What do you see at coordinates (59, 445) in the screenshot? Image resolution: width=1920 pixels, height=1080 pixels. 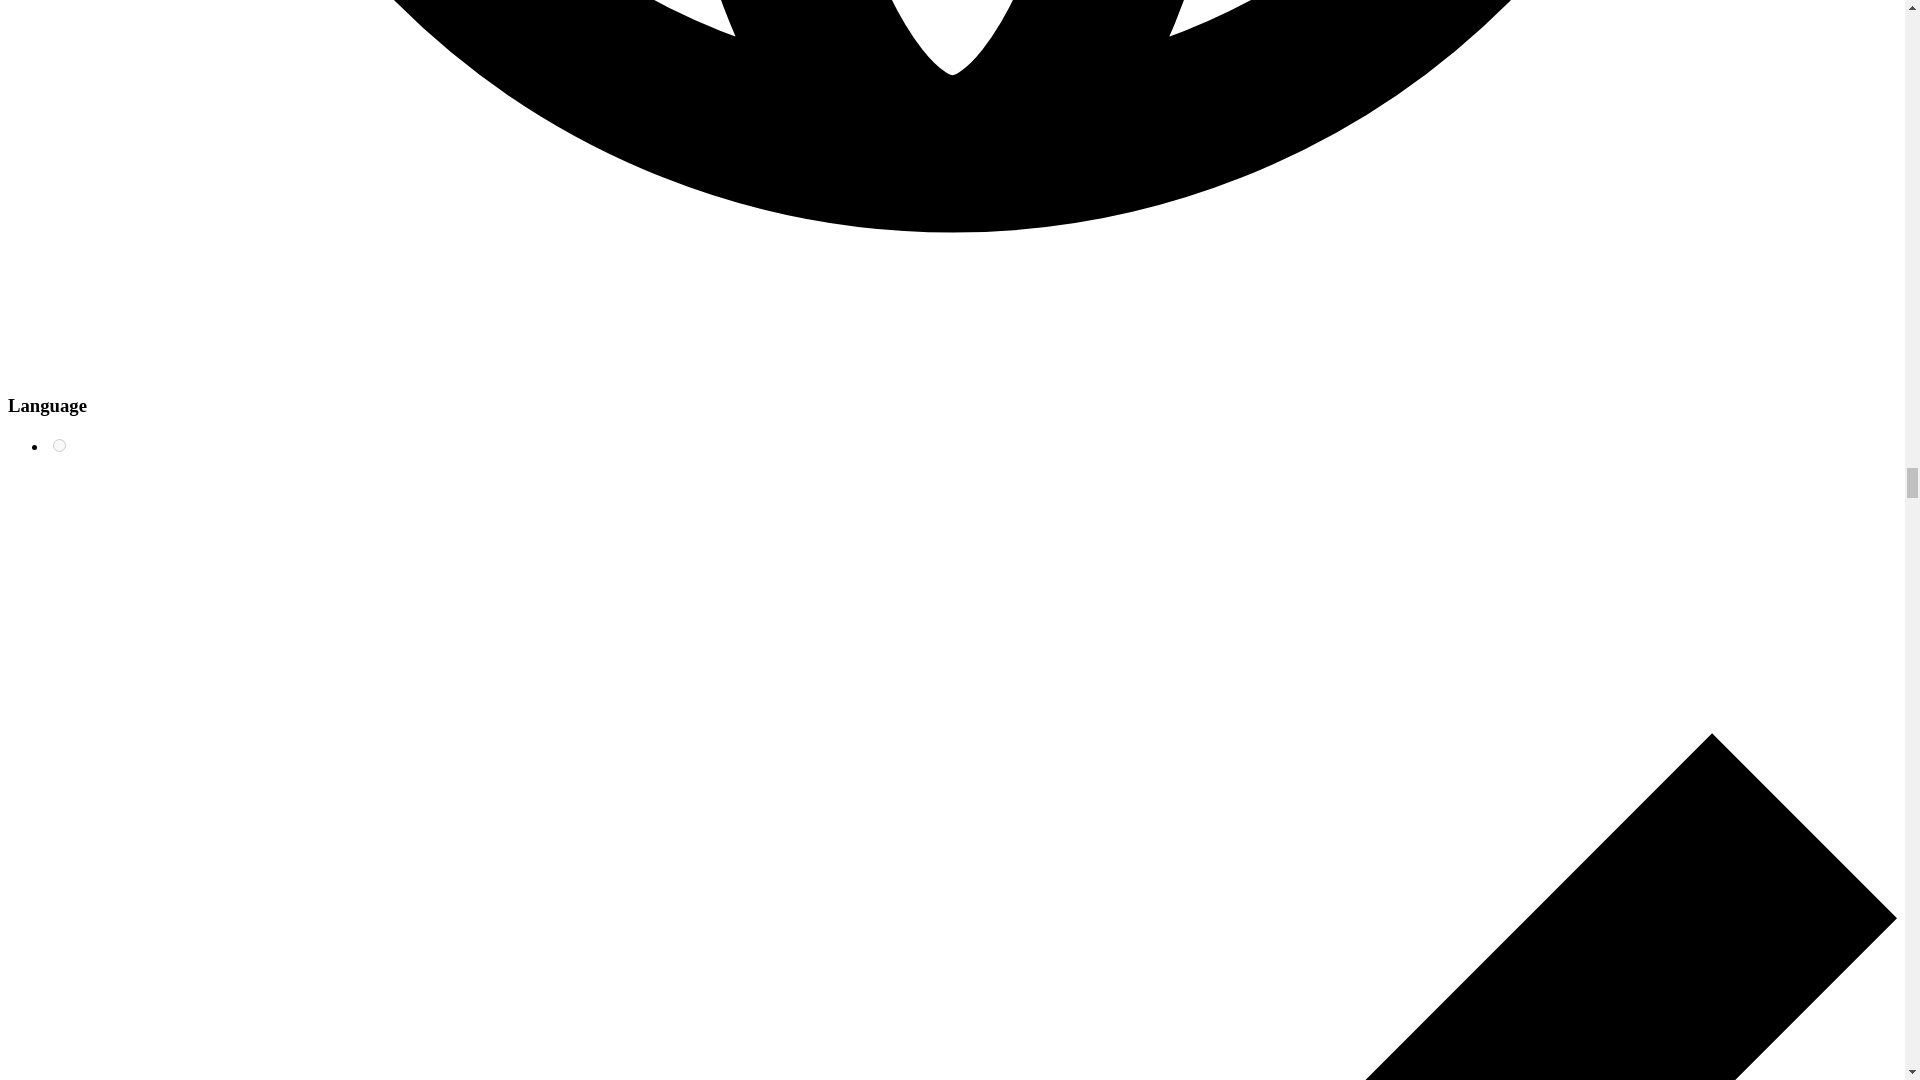 I see `1` at bounding box center [59, 445].